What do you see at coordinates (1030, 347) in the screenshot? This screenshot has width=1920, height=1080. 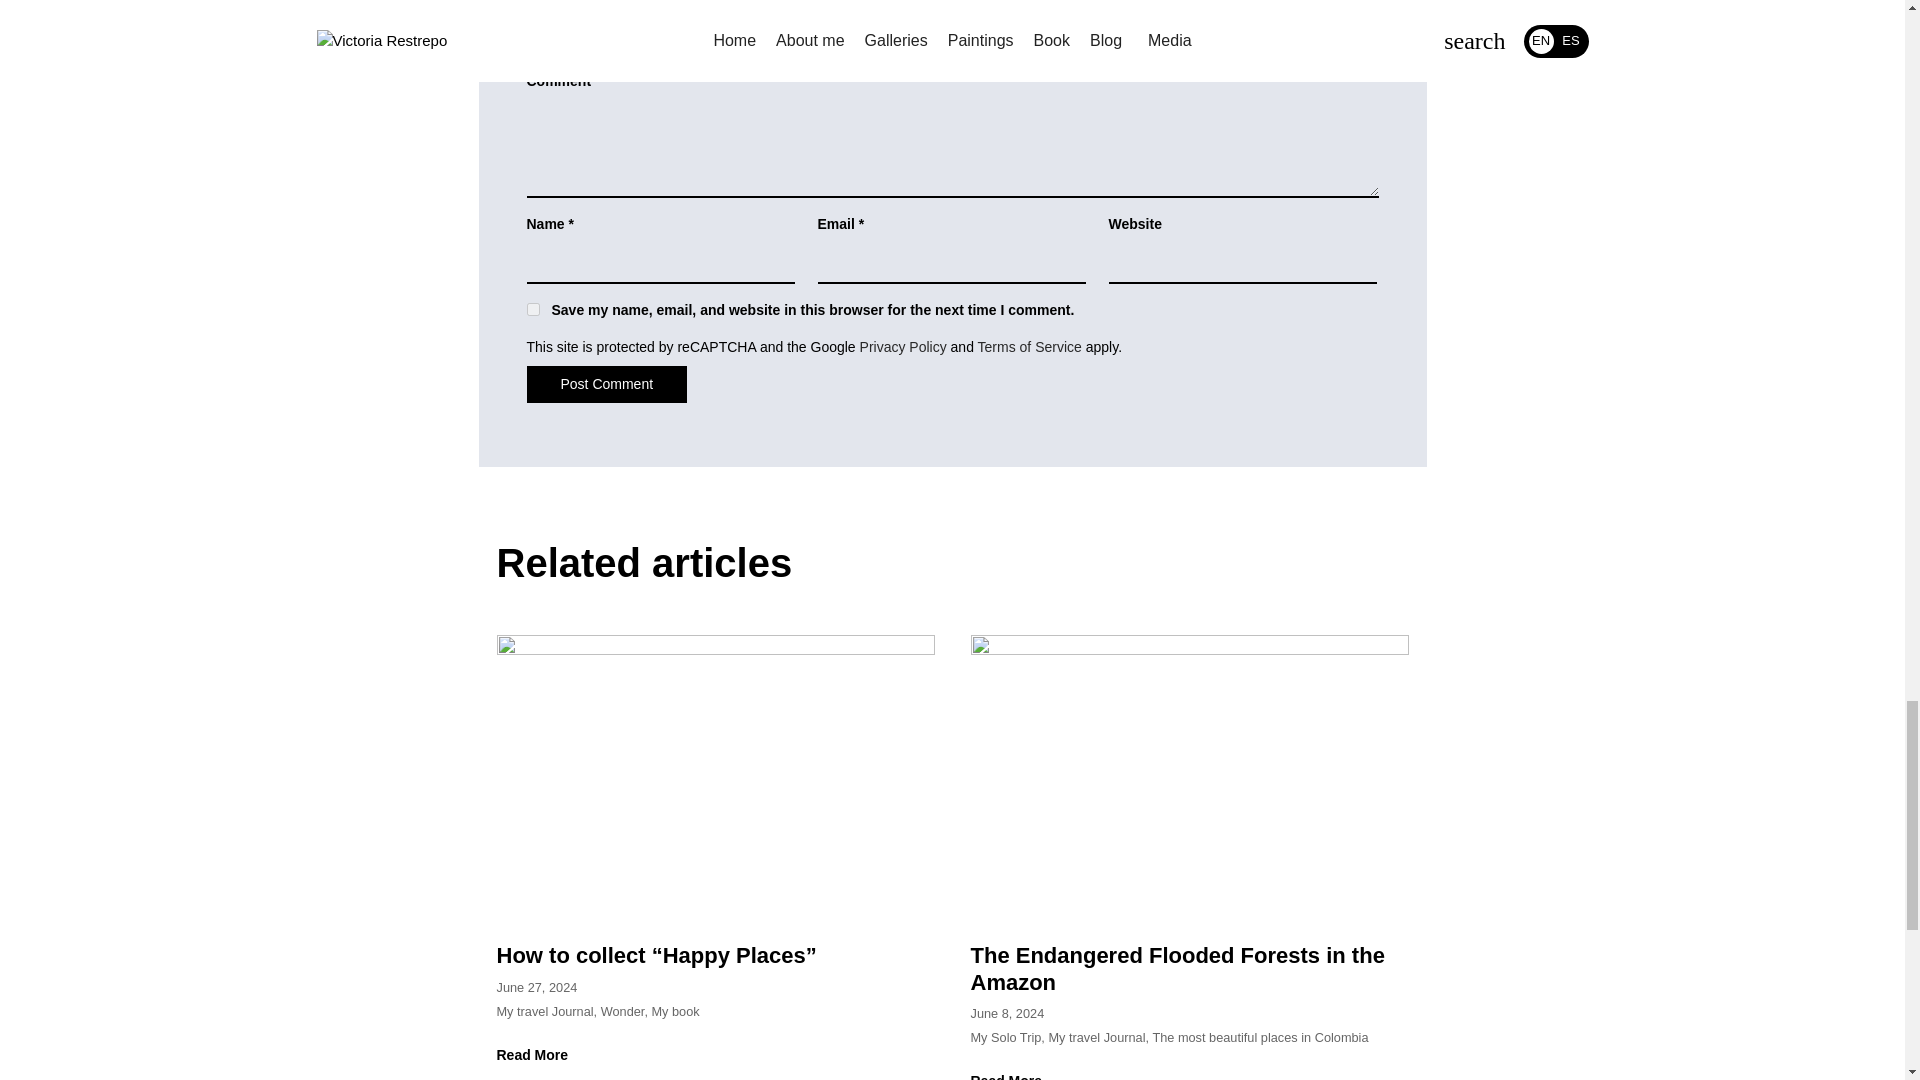 I see `Terms of Service` at bounding box center [1030, 347].